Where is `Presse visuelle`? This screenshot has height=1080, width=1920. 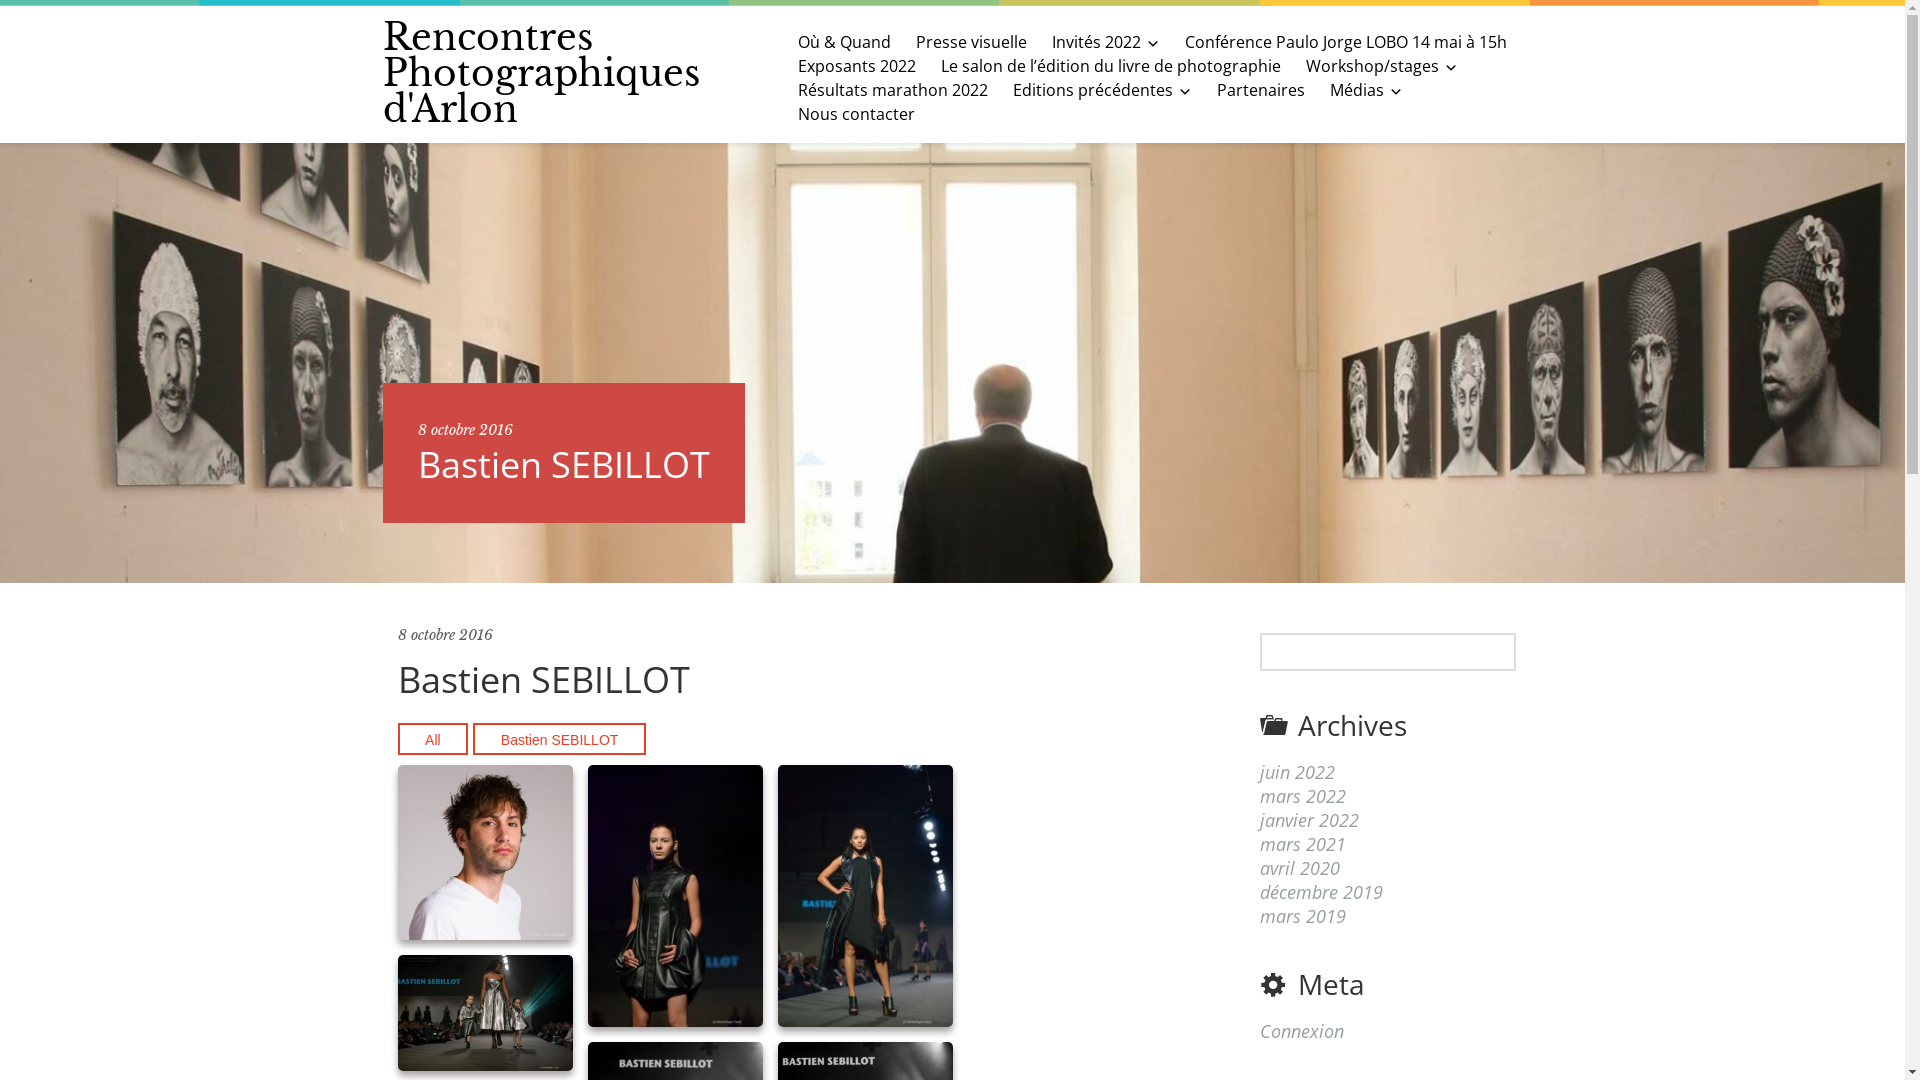
Presse visuelle is located at coordinates (972, 42).